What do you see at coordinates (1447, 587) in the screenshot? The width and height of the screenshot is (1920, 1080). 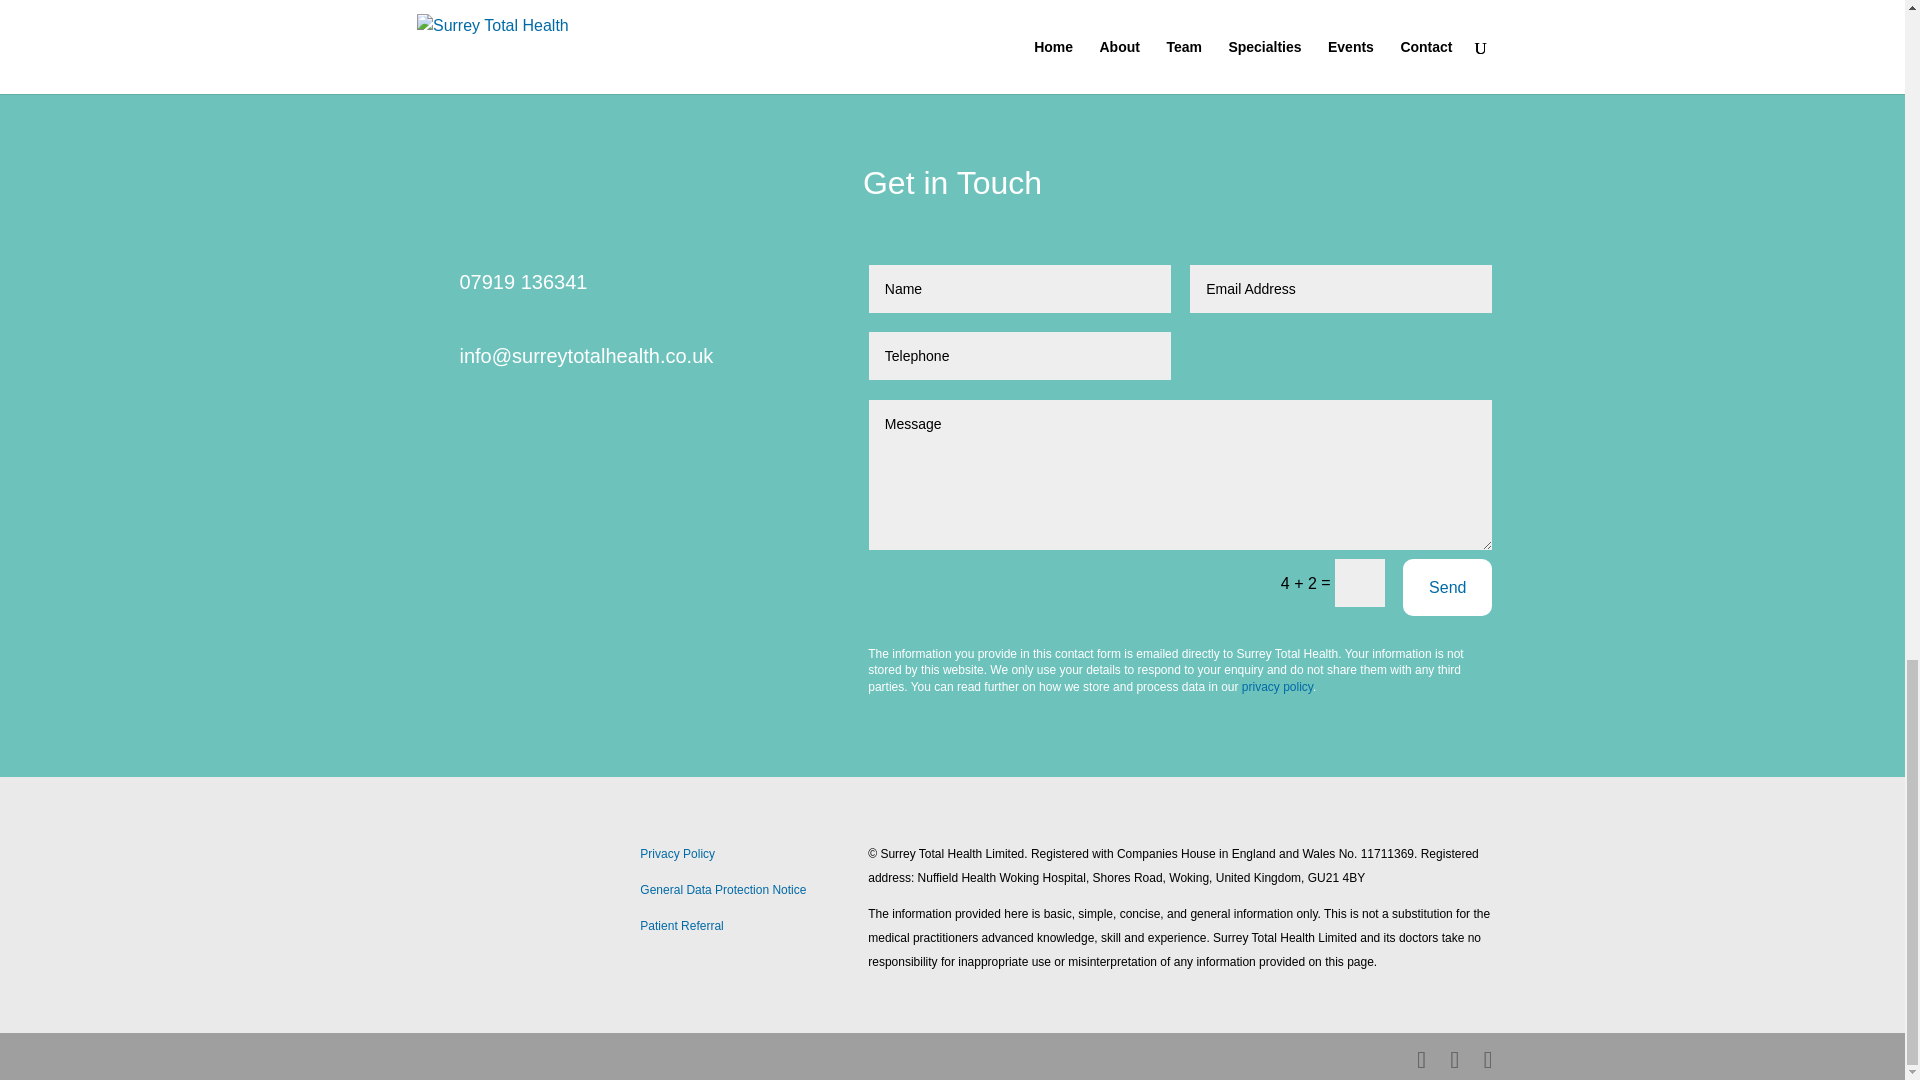 I see `Send` at bounding box center [1447, 587].